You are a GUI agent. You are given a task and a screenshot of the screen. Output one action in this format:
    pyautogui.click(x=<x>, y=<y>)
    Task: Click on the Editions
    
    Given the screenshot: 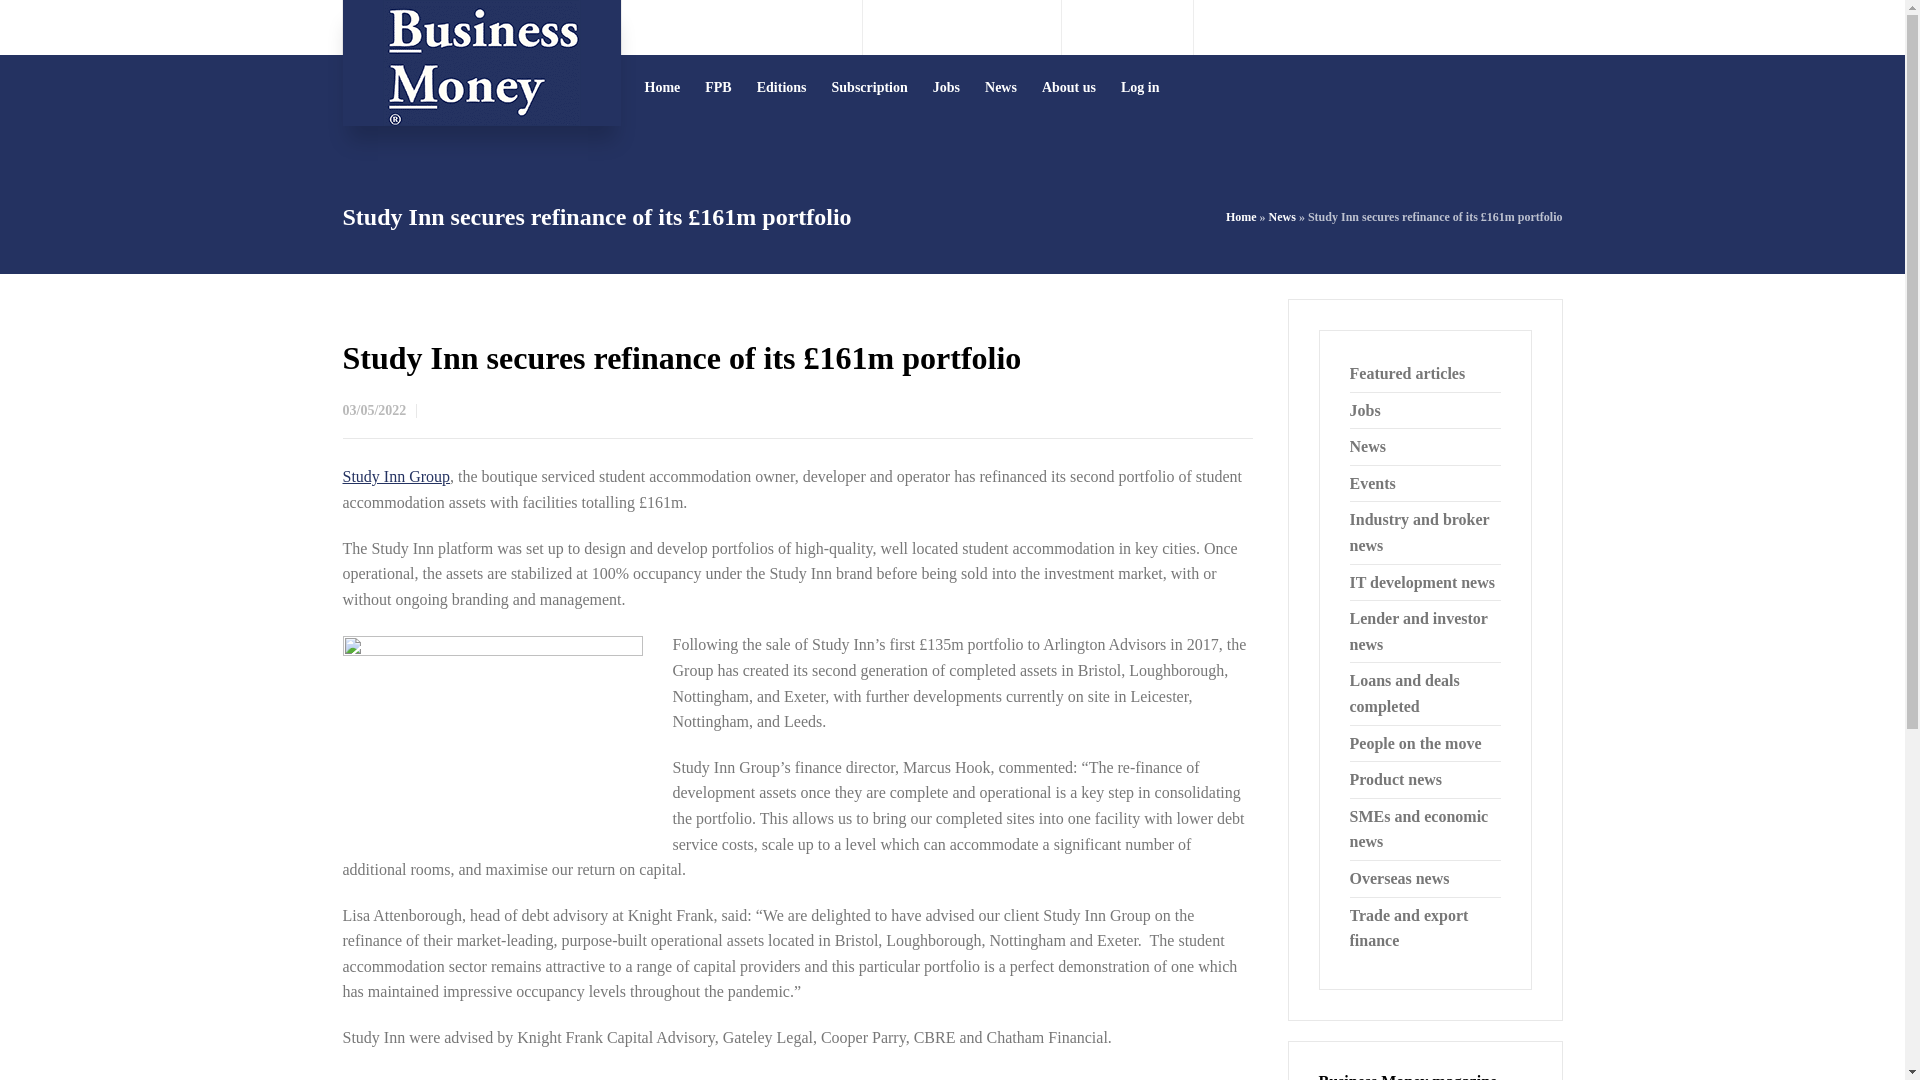 What is the action you would take?
    pyautogui.click(x=782, y=87)
    